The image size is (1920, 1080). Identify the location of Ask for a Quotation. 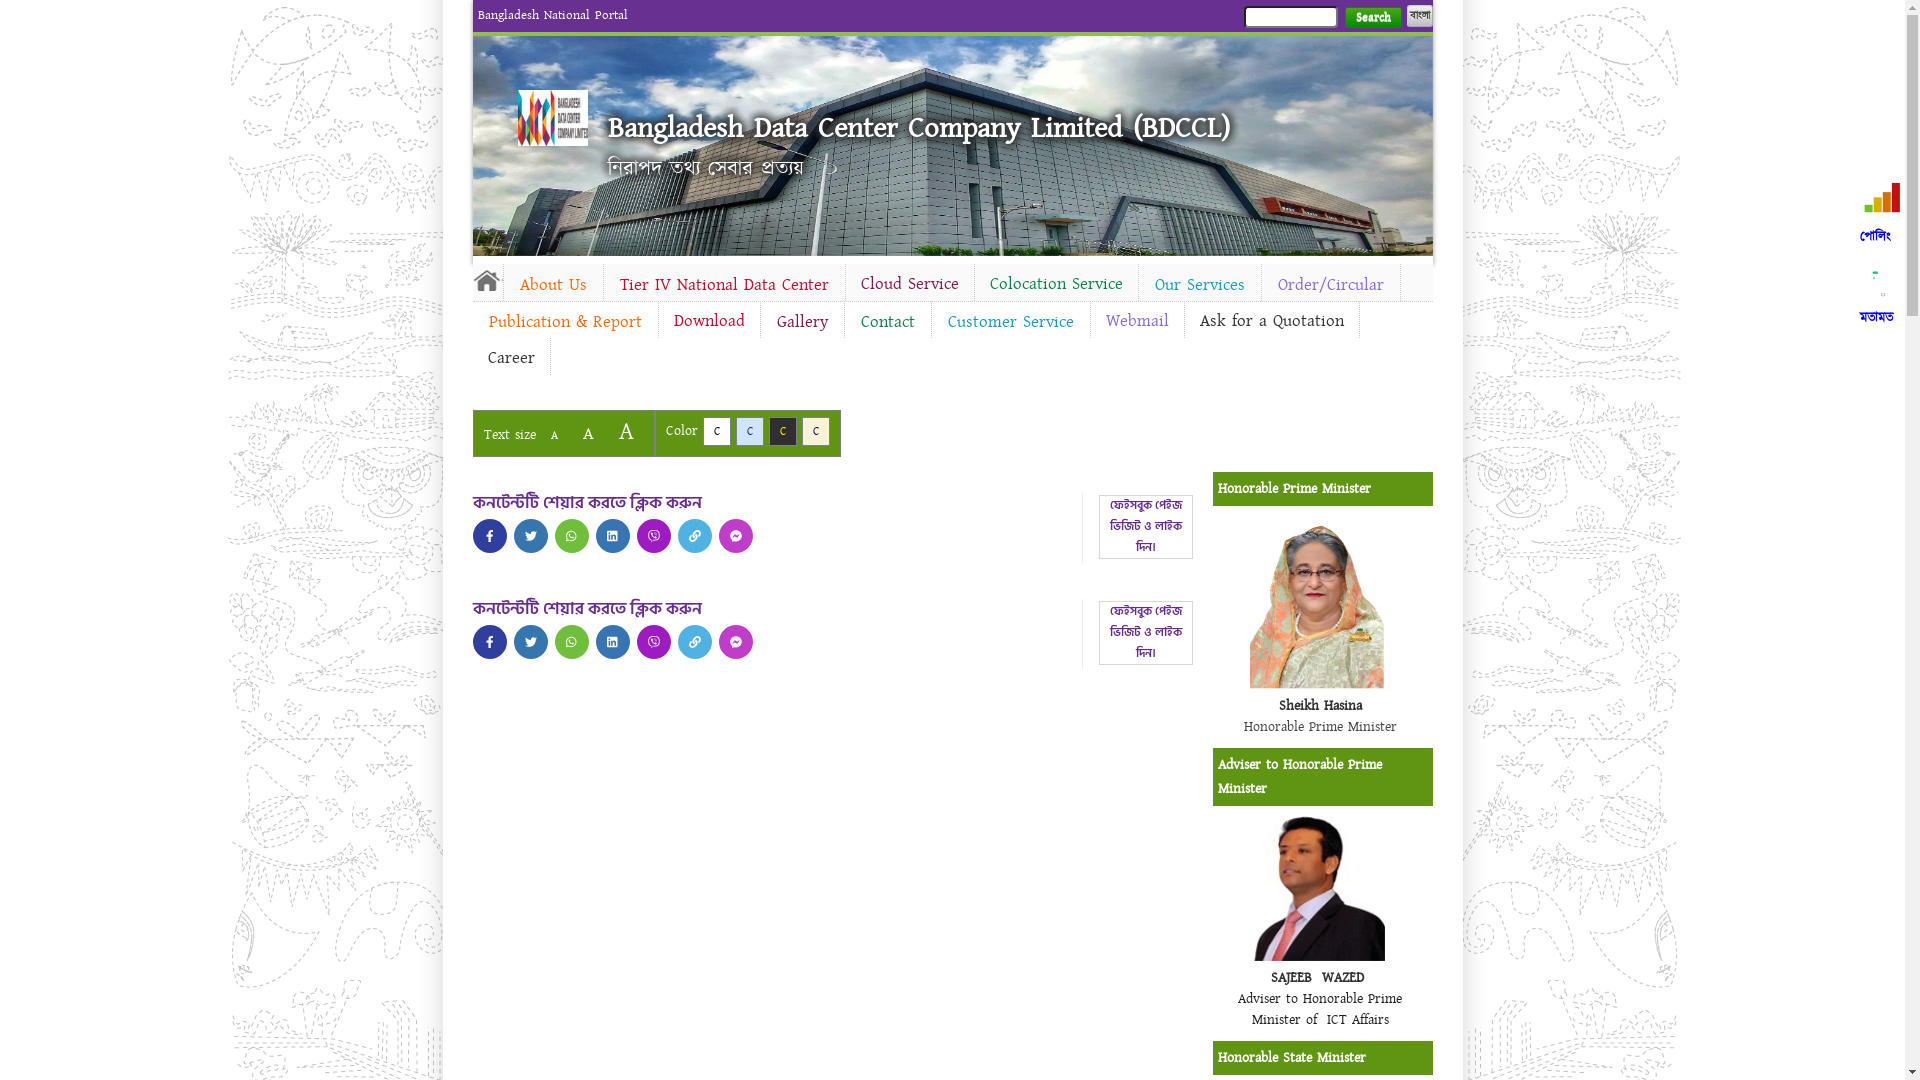
(1271, 321).